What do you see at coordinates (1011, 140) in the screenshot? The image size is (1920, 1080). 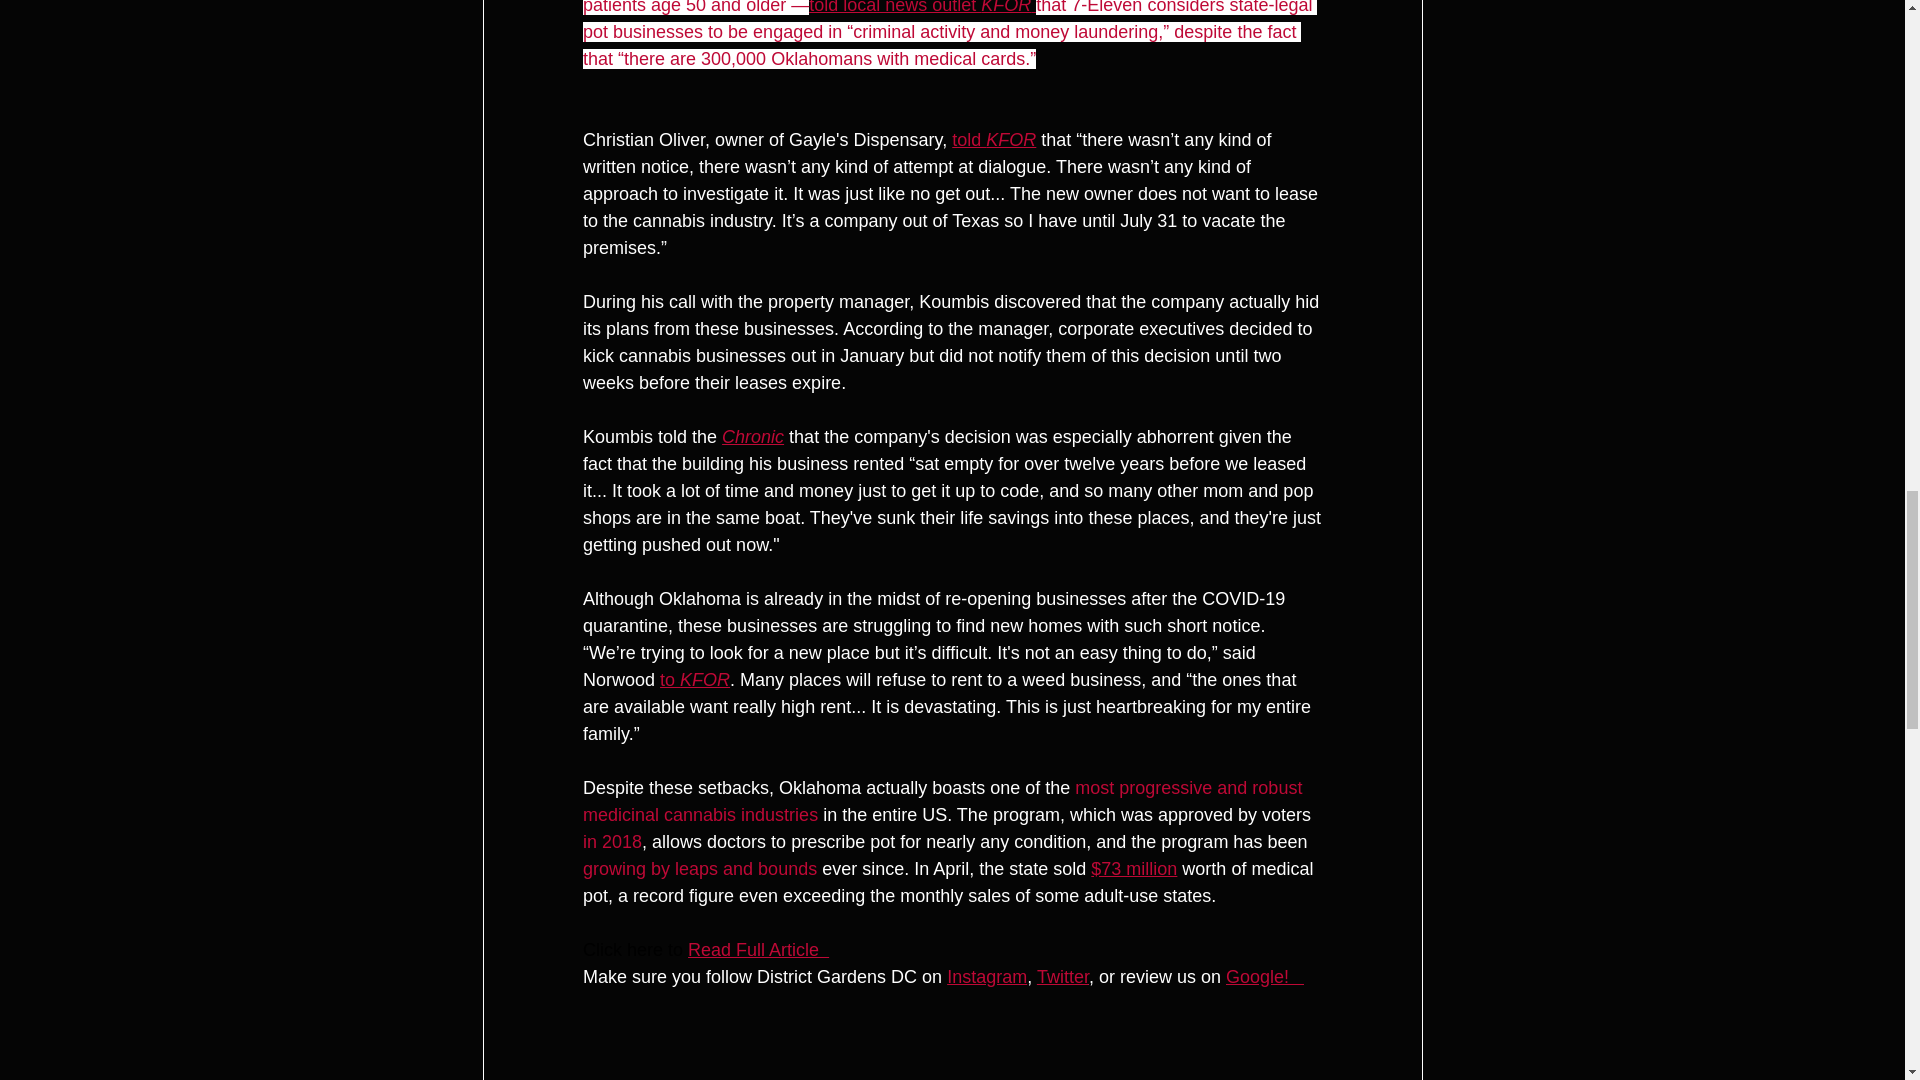 I see `KFOR` at bounding box center [1011, 140].